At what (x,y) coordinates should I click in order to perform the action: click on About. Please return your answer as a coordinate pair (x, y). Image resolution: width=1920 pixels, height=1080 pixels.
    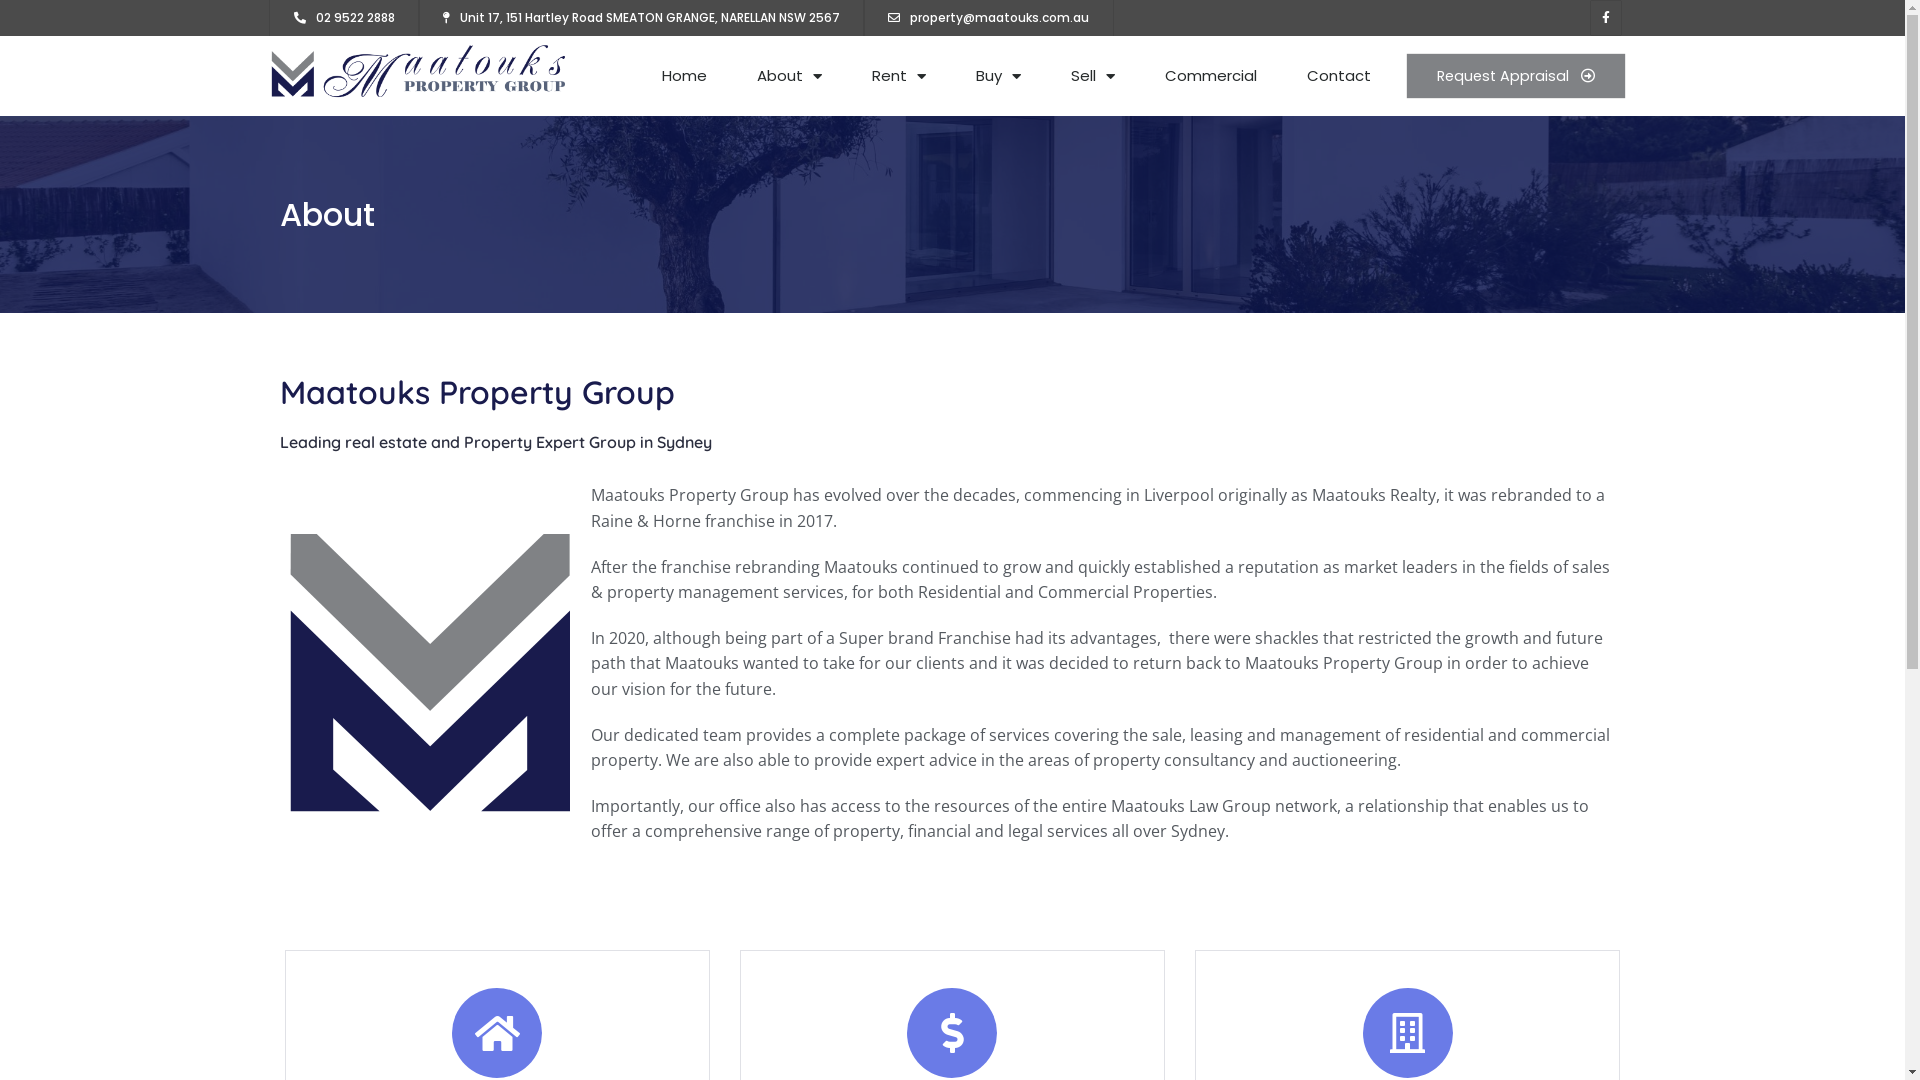
    Looking at the image, I should click on (790, 76).